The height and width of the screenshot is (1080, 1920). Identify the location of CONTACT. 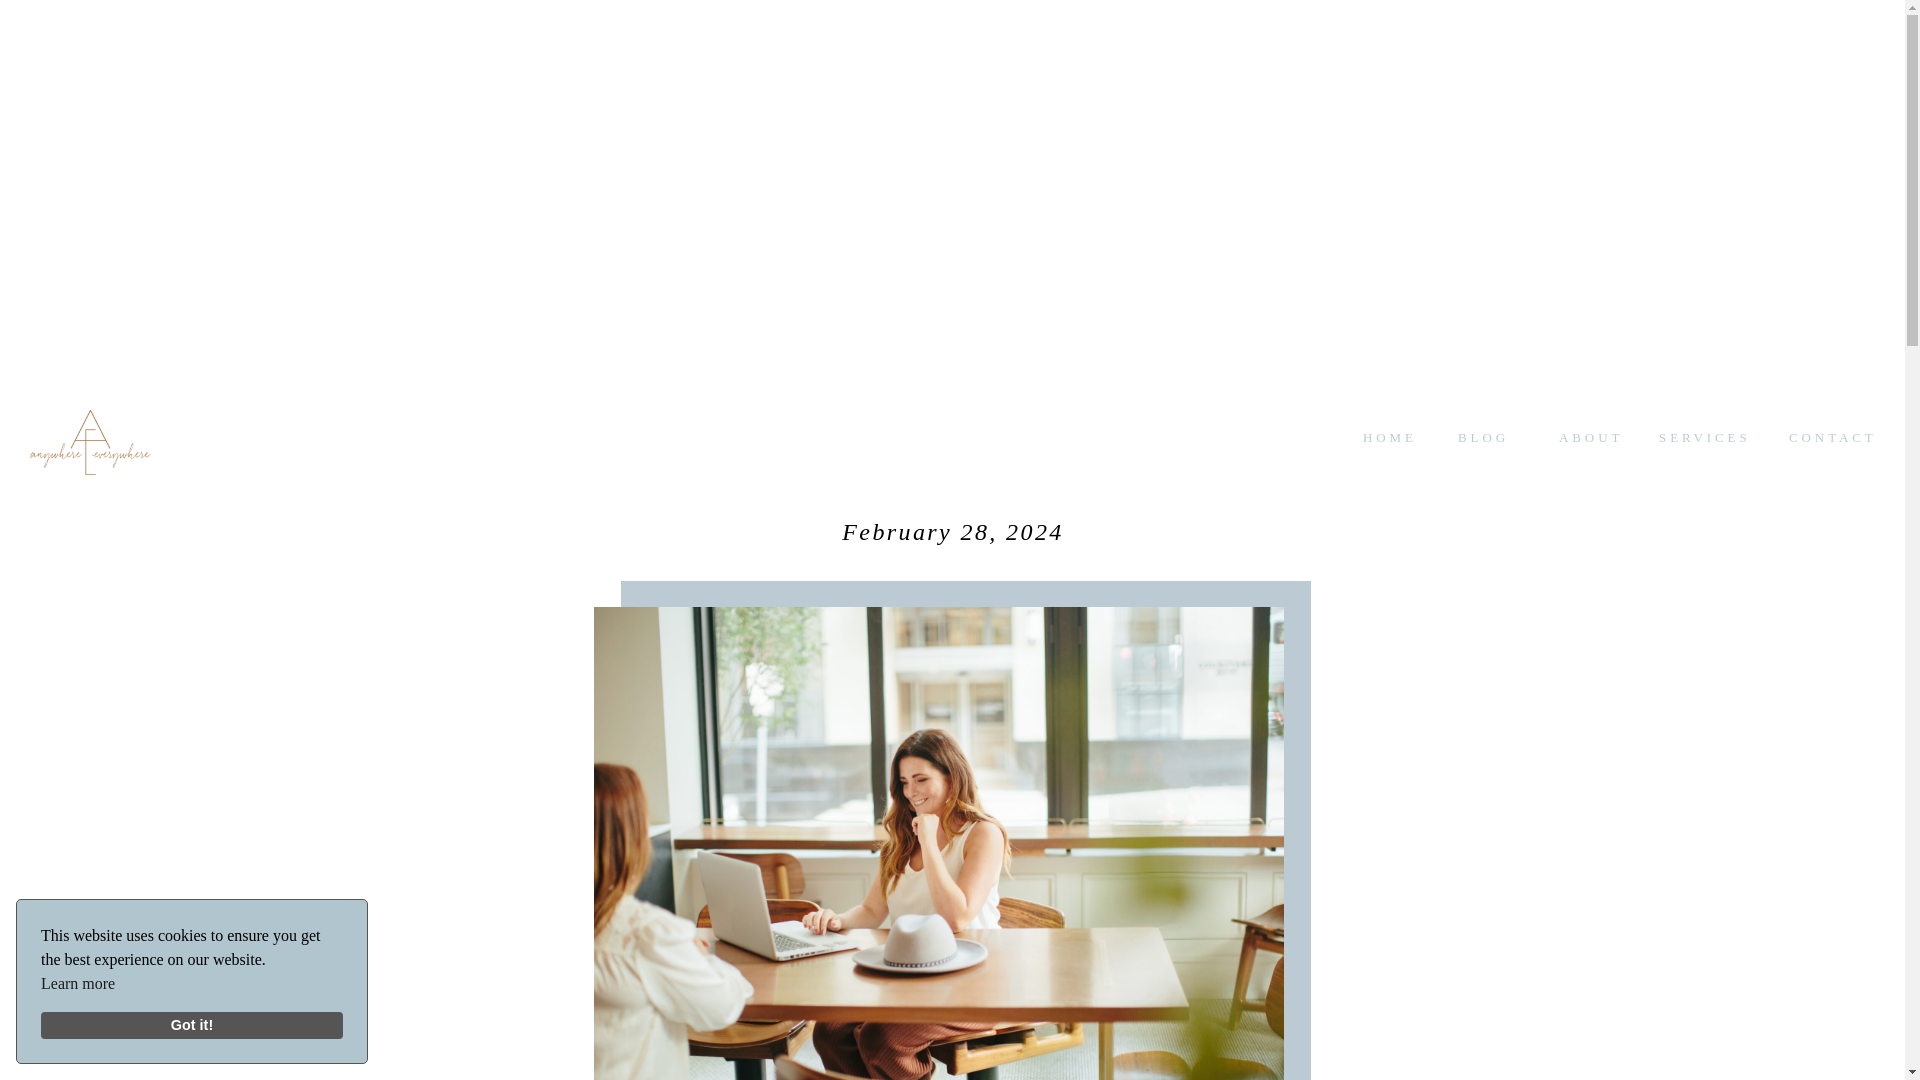
(1832, 436).